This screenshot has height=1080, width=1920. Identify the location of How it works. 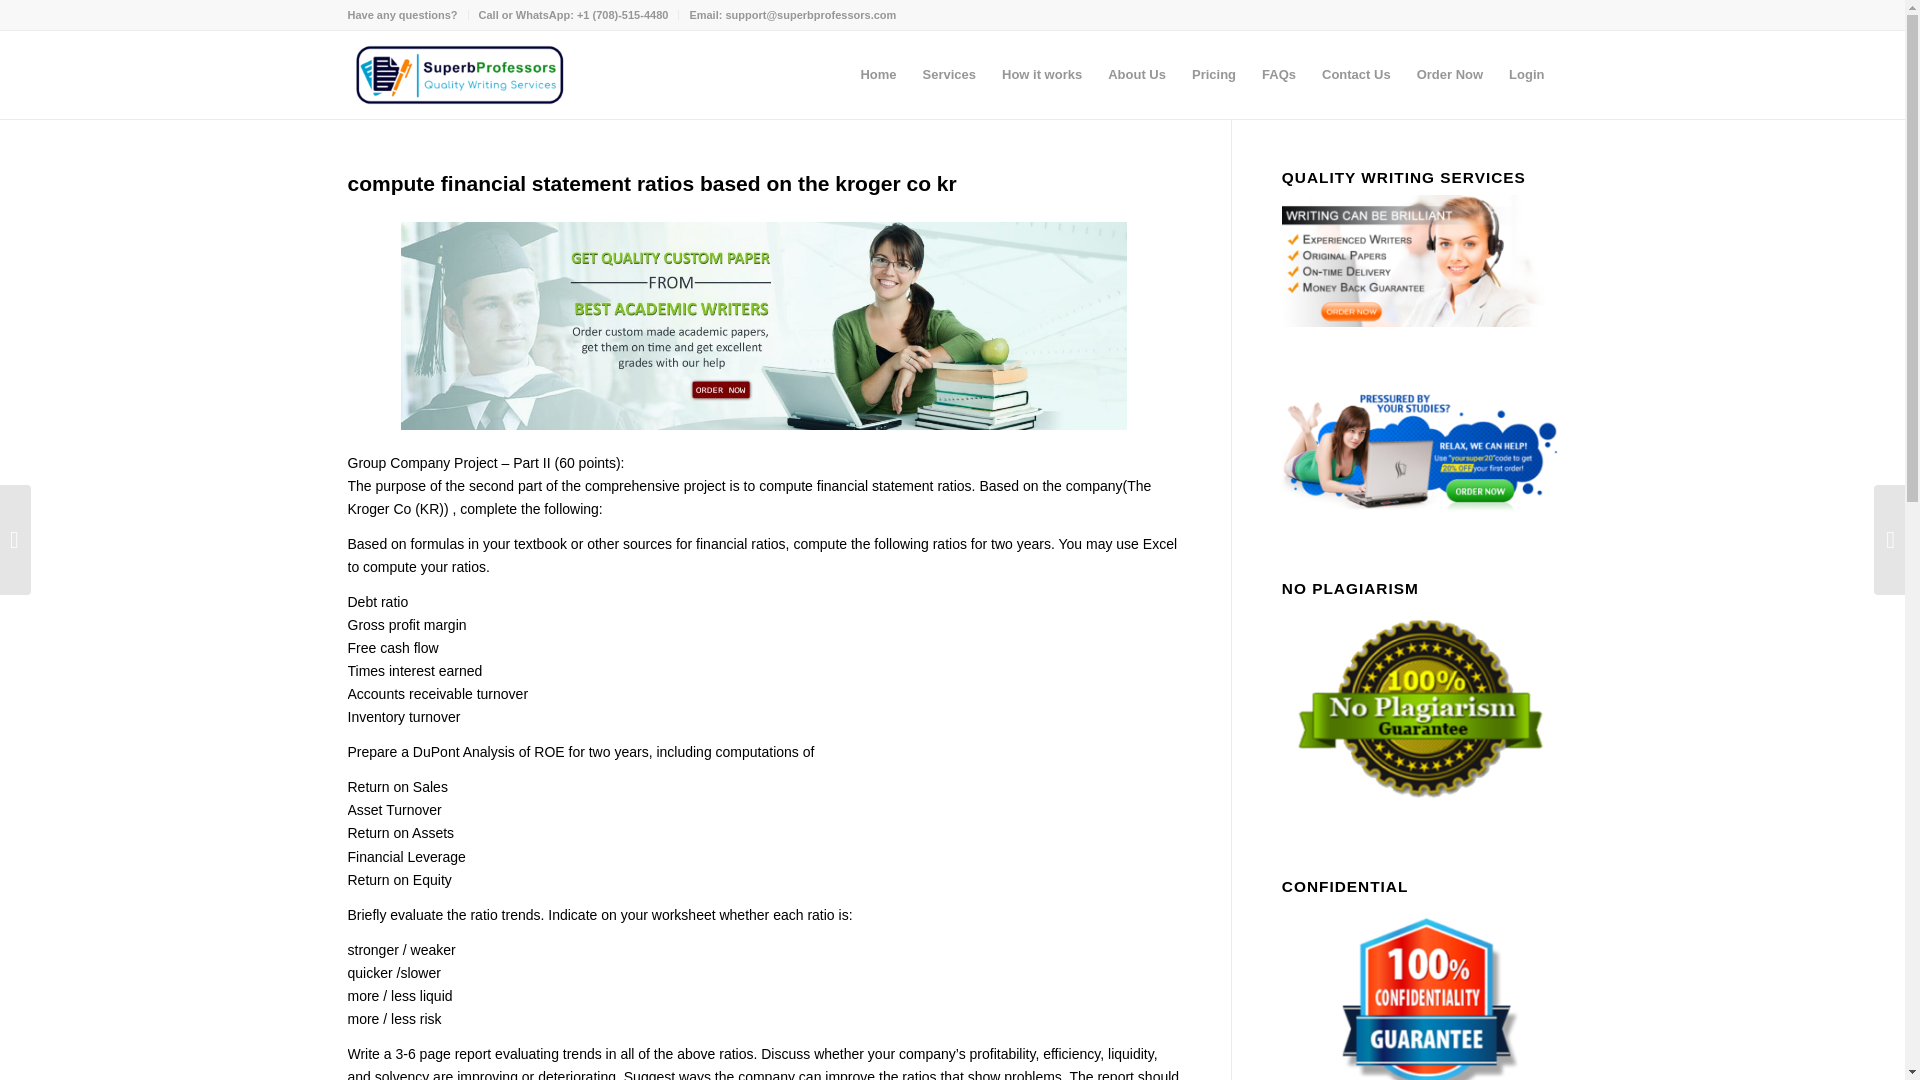
(1041, 74).